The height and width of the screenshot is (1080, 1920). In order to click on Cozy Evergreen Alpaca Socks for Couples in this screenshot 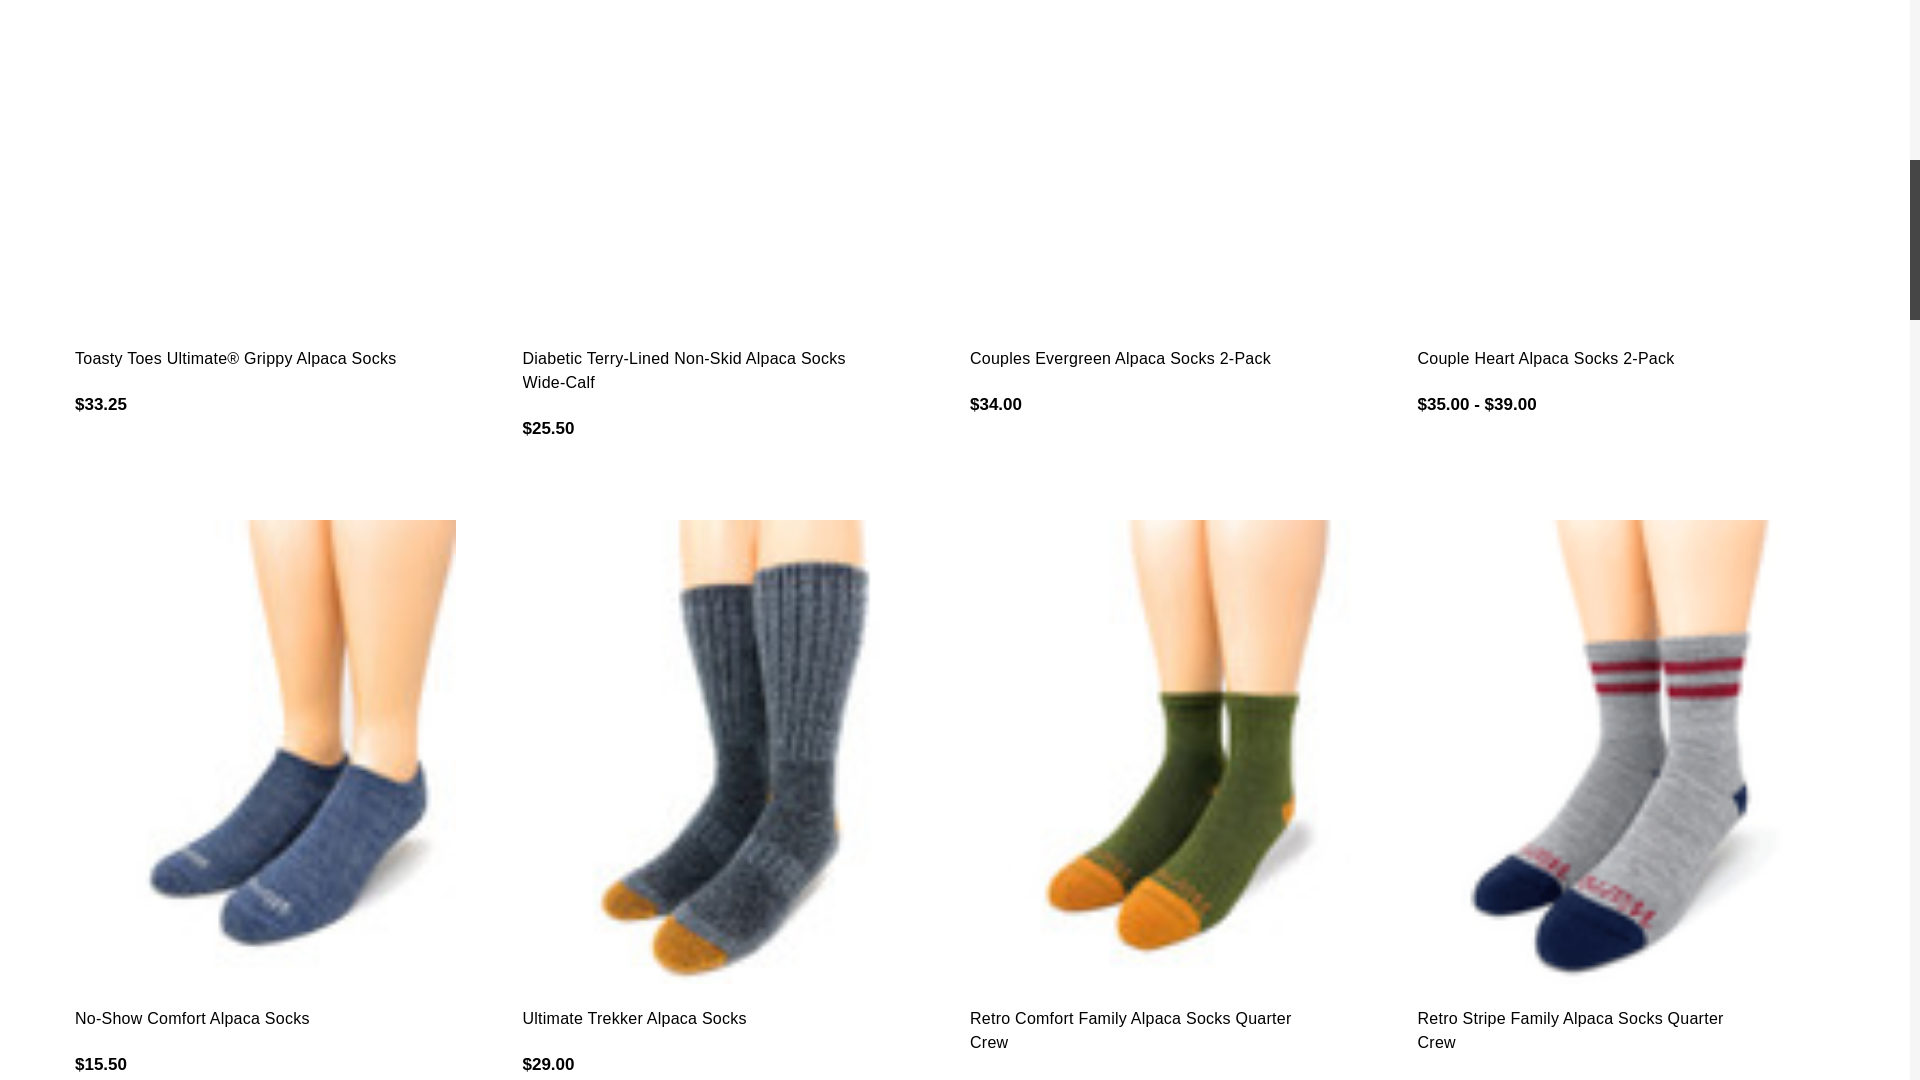, I will do `click(1178, 162)`.